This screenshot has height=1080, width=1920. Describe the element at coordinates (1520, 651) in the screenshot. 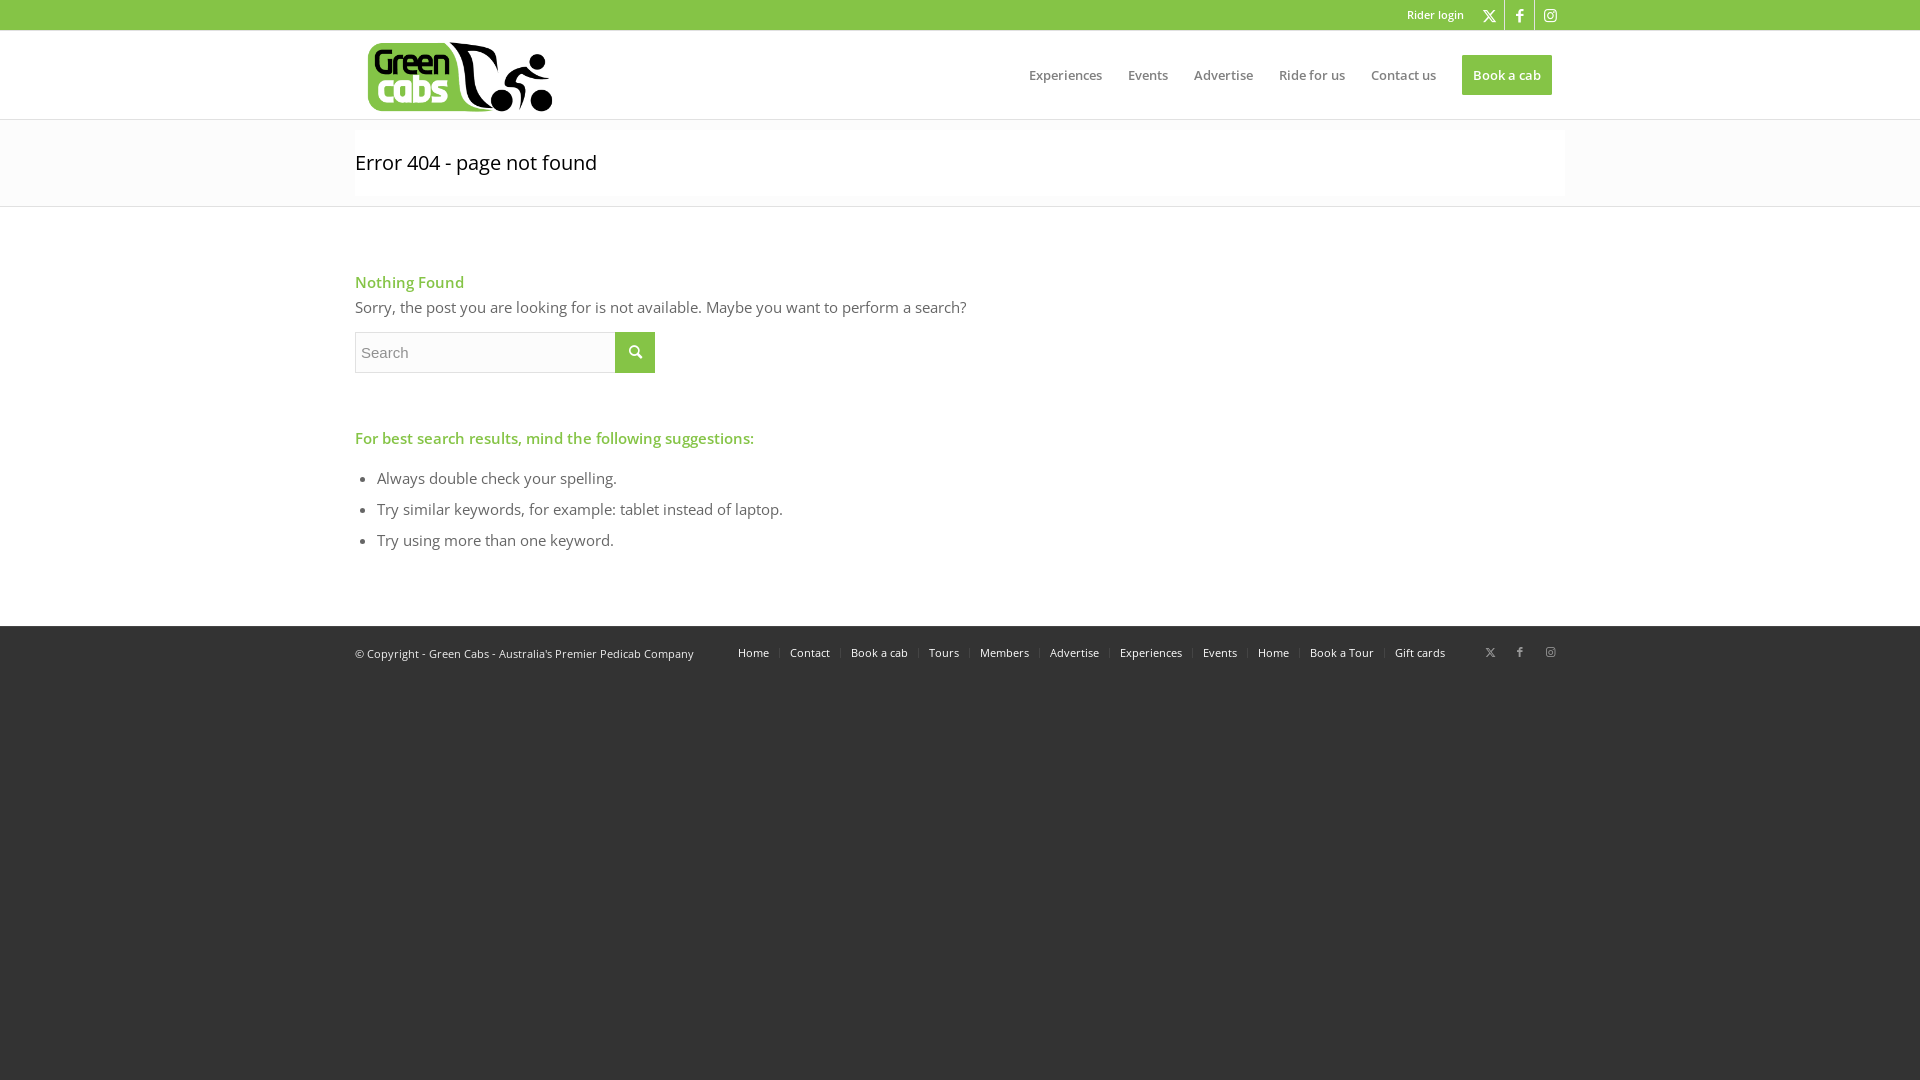

I see `Facebook` at that location.